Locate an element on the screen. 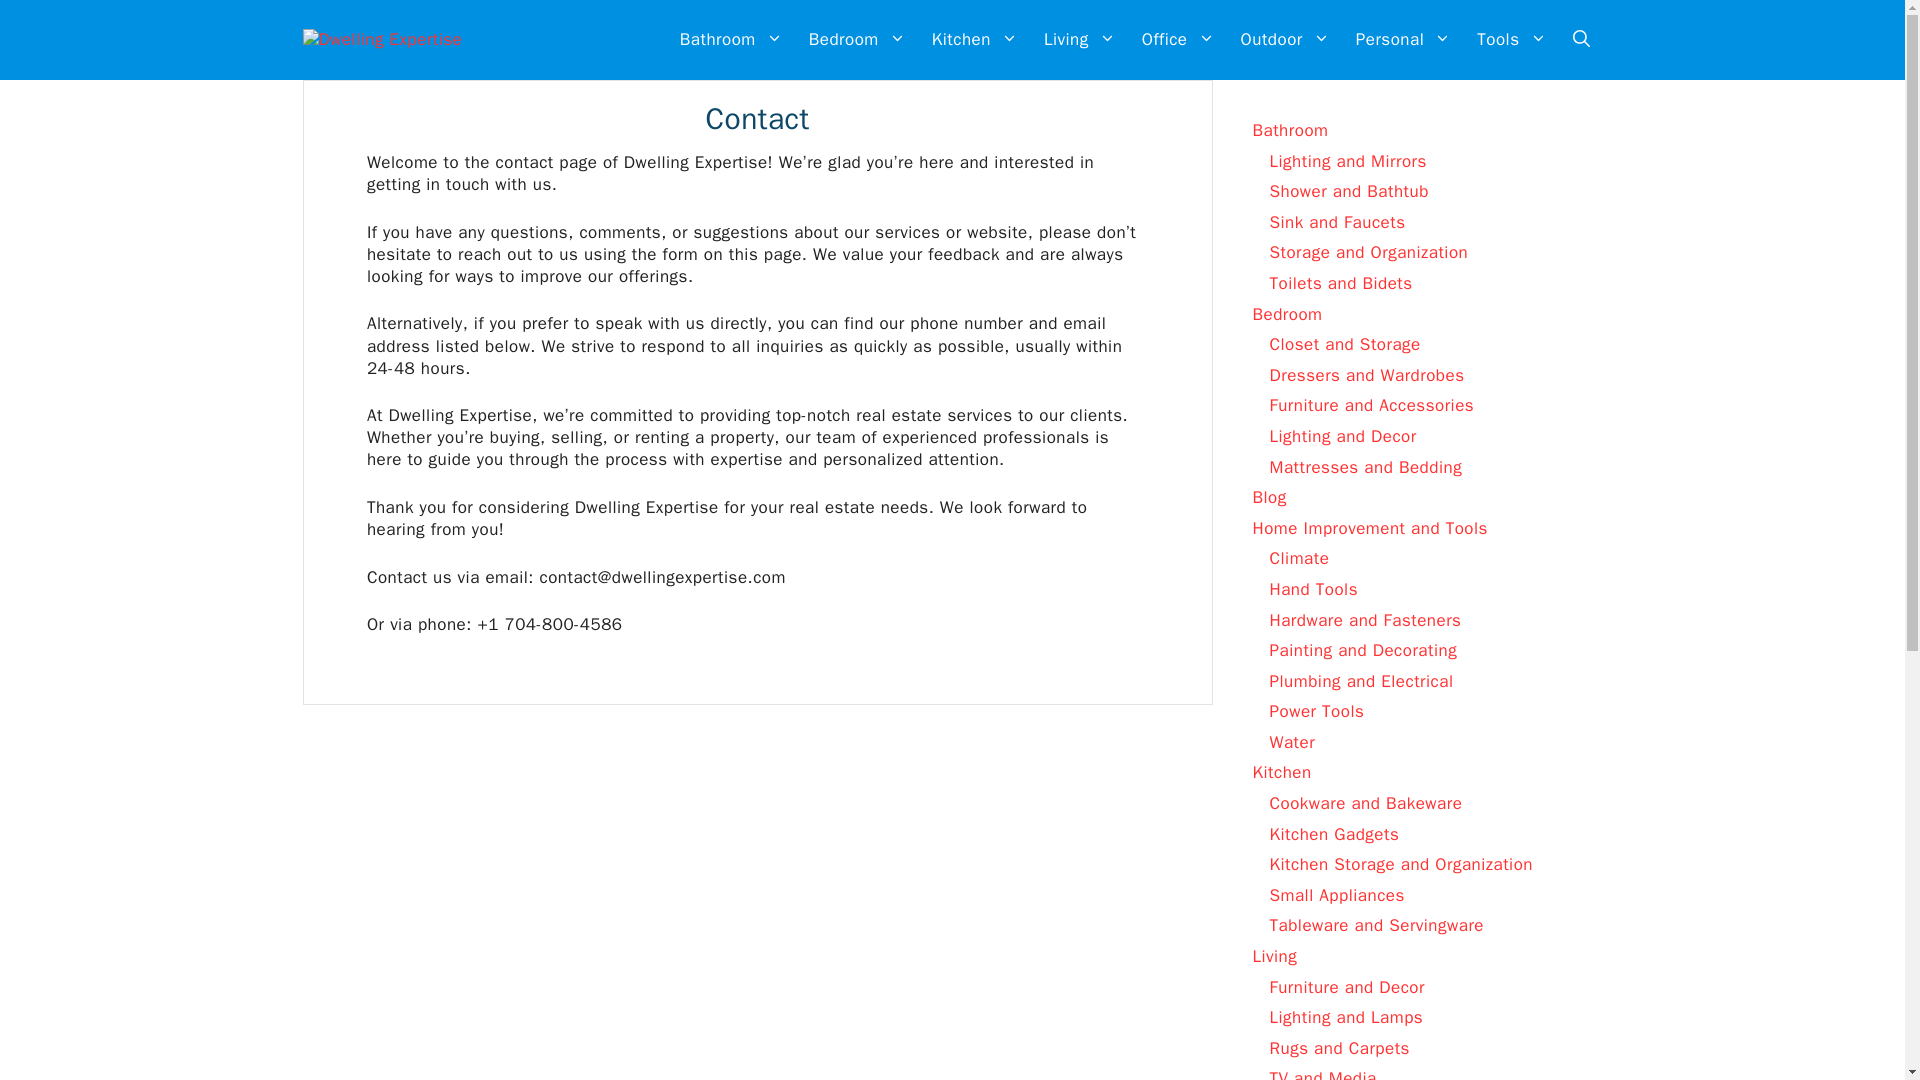  Living is located at coordinates (1080, 40).